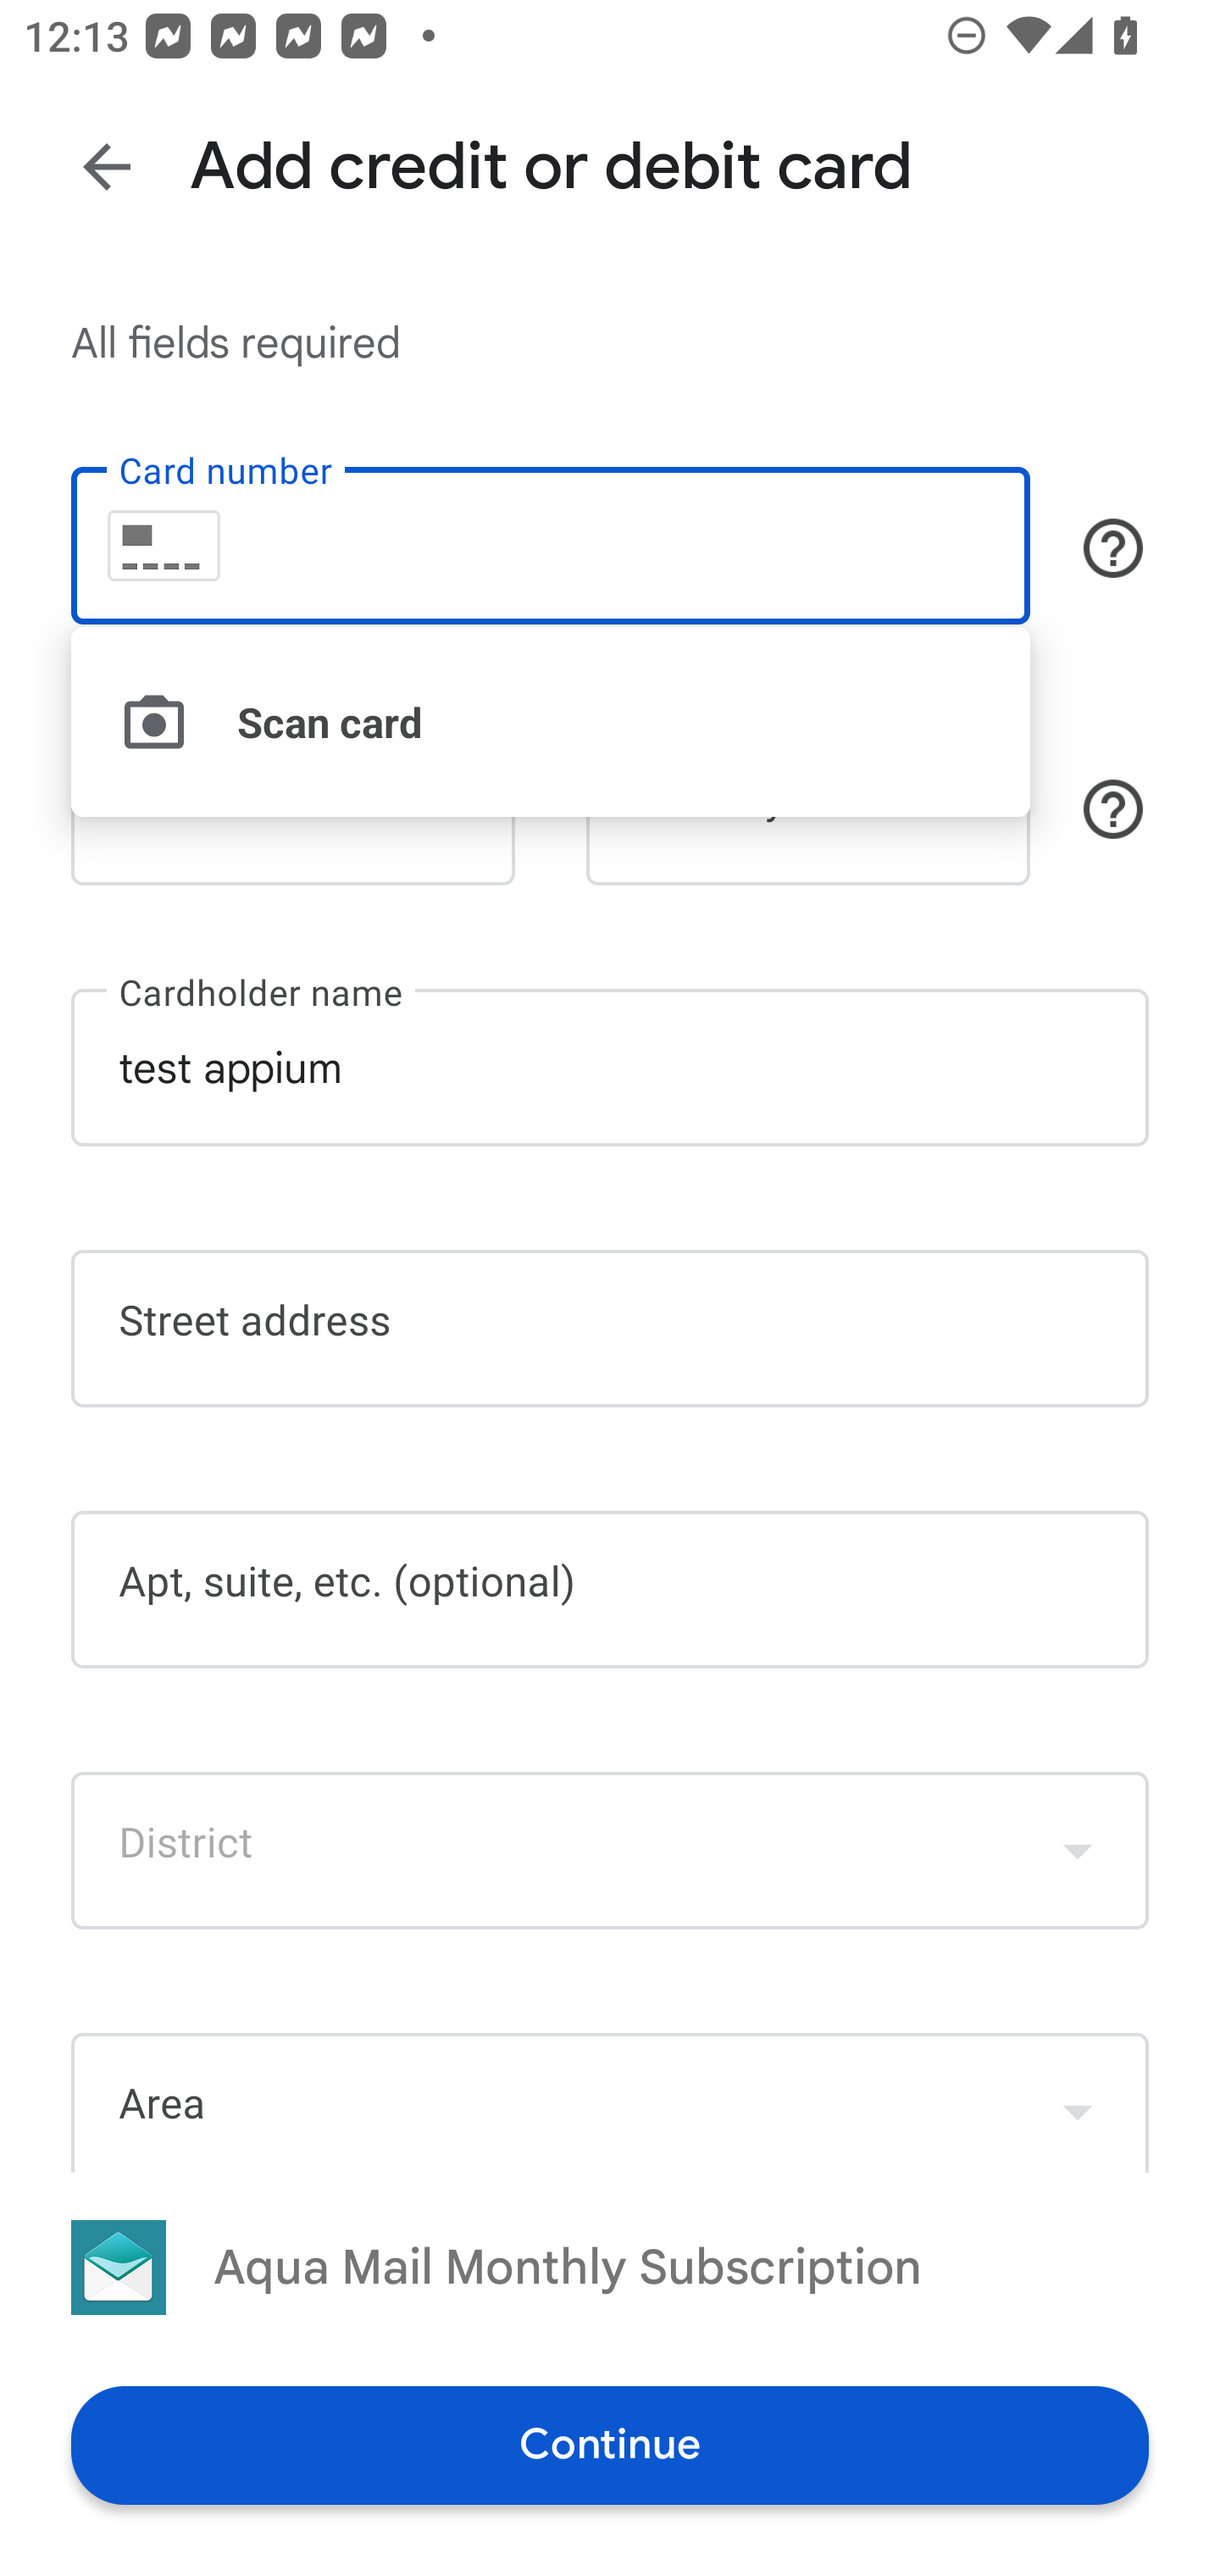  I want to click on Apt, suite, etc. (optional), so click(610, 1590).